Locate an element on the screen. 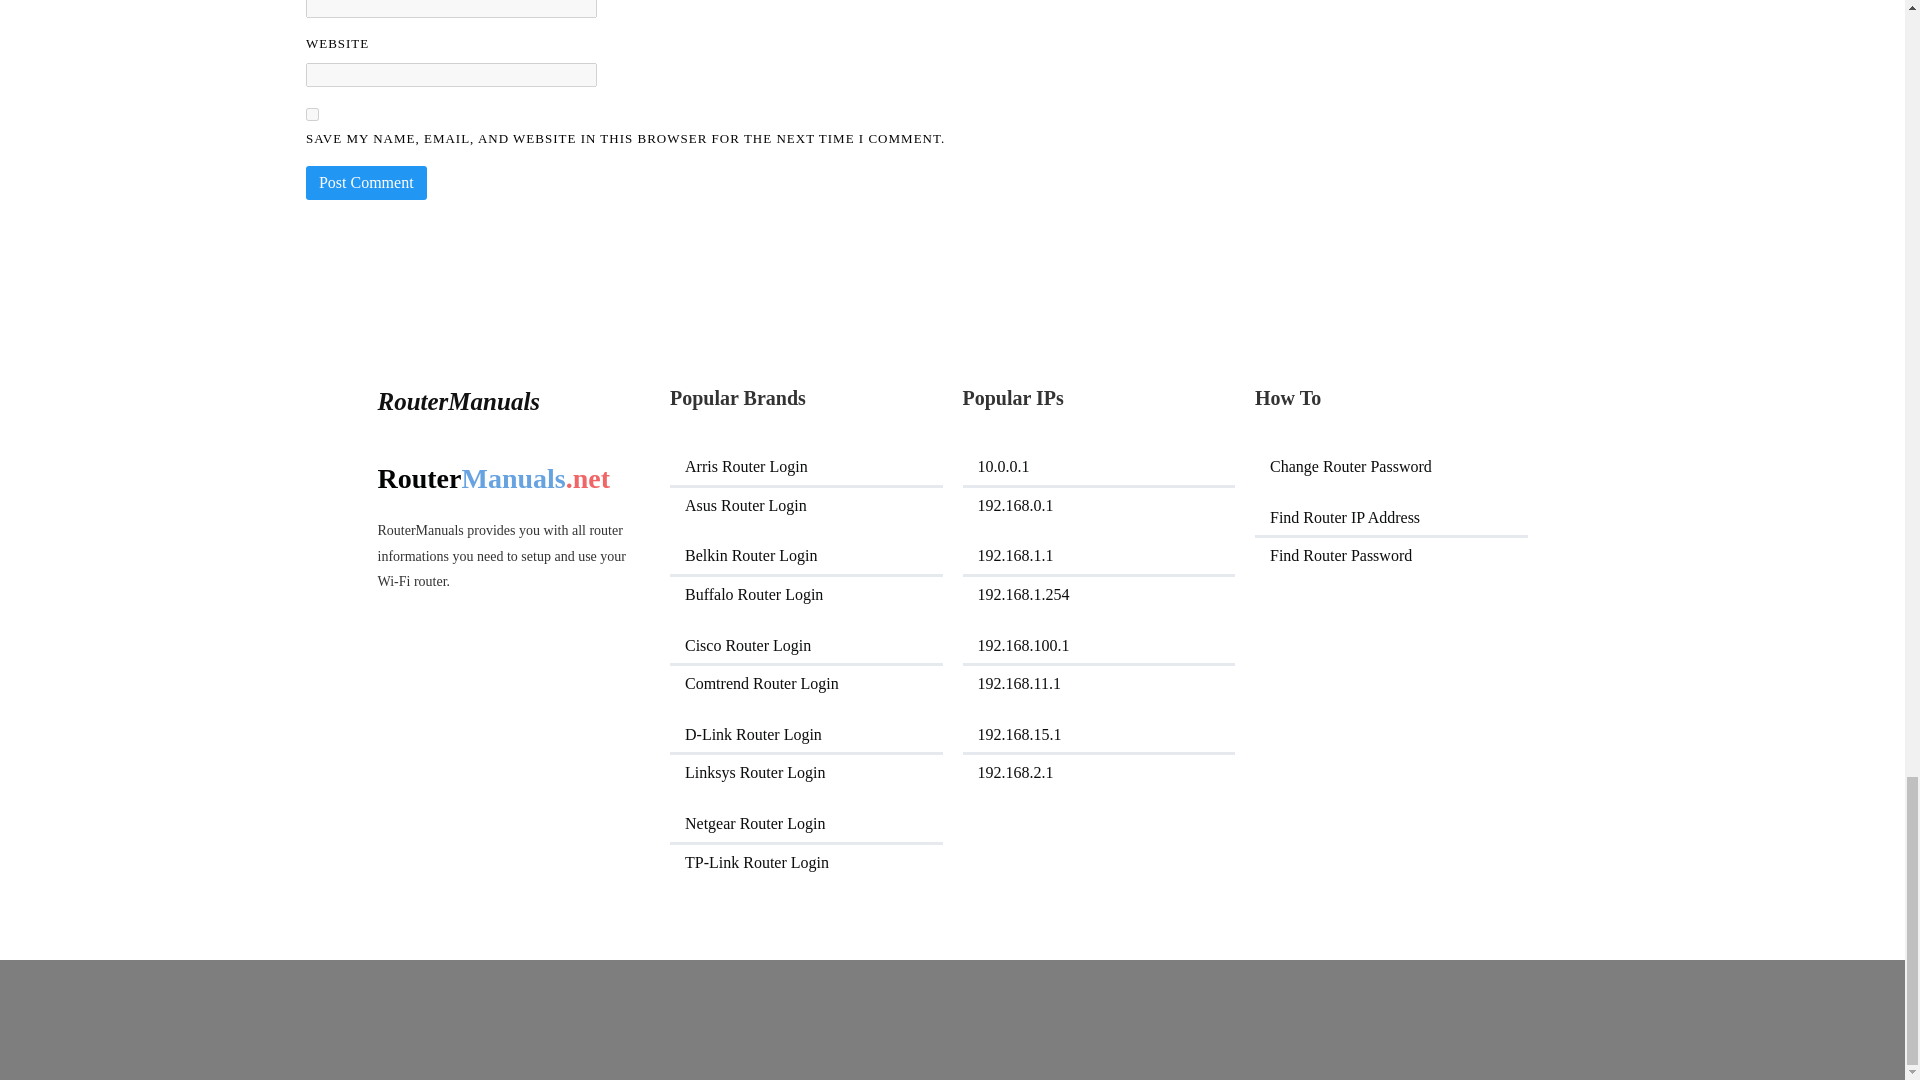  Linksys Router Login is located at coordinates (806, 772).